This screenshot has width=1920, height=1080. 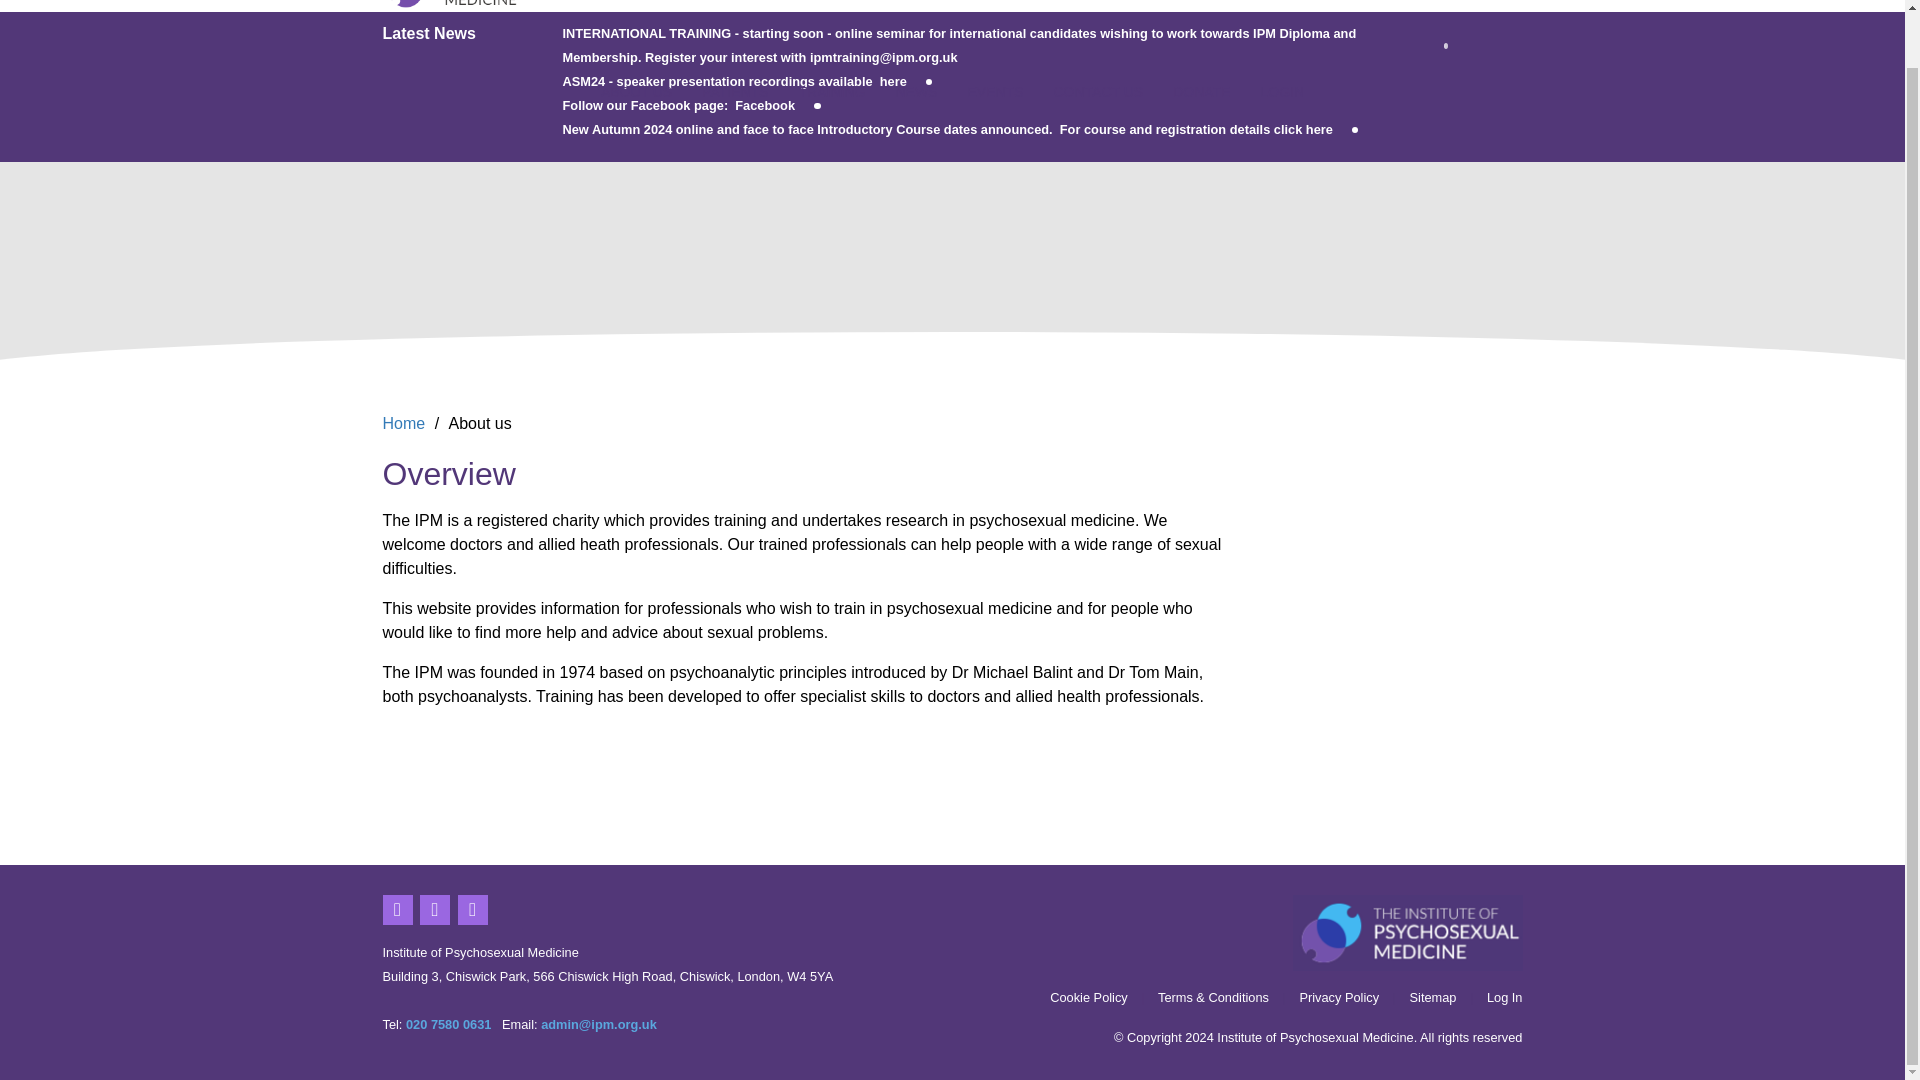 What do you see at coordinates (636, 97) in the screenshot?
I see `ABOUT US` at bounding box center [636, 97].